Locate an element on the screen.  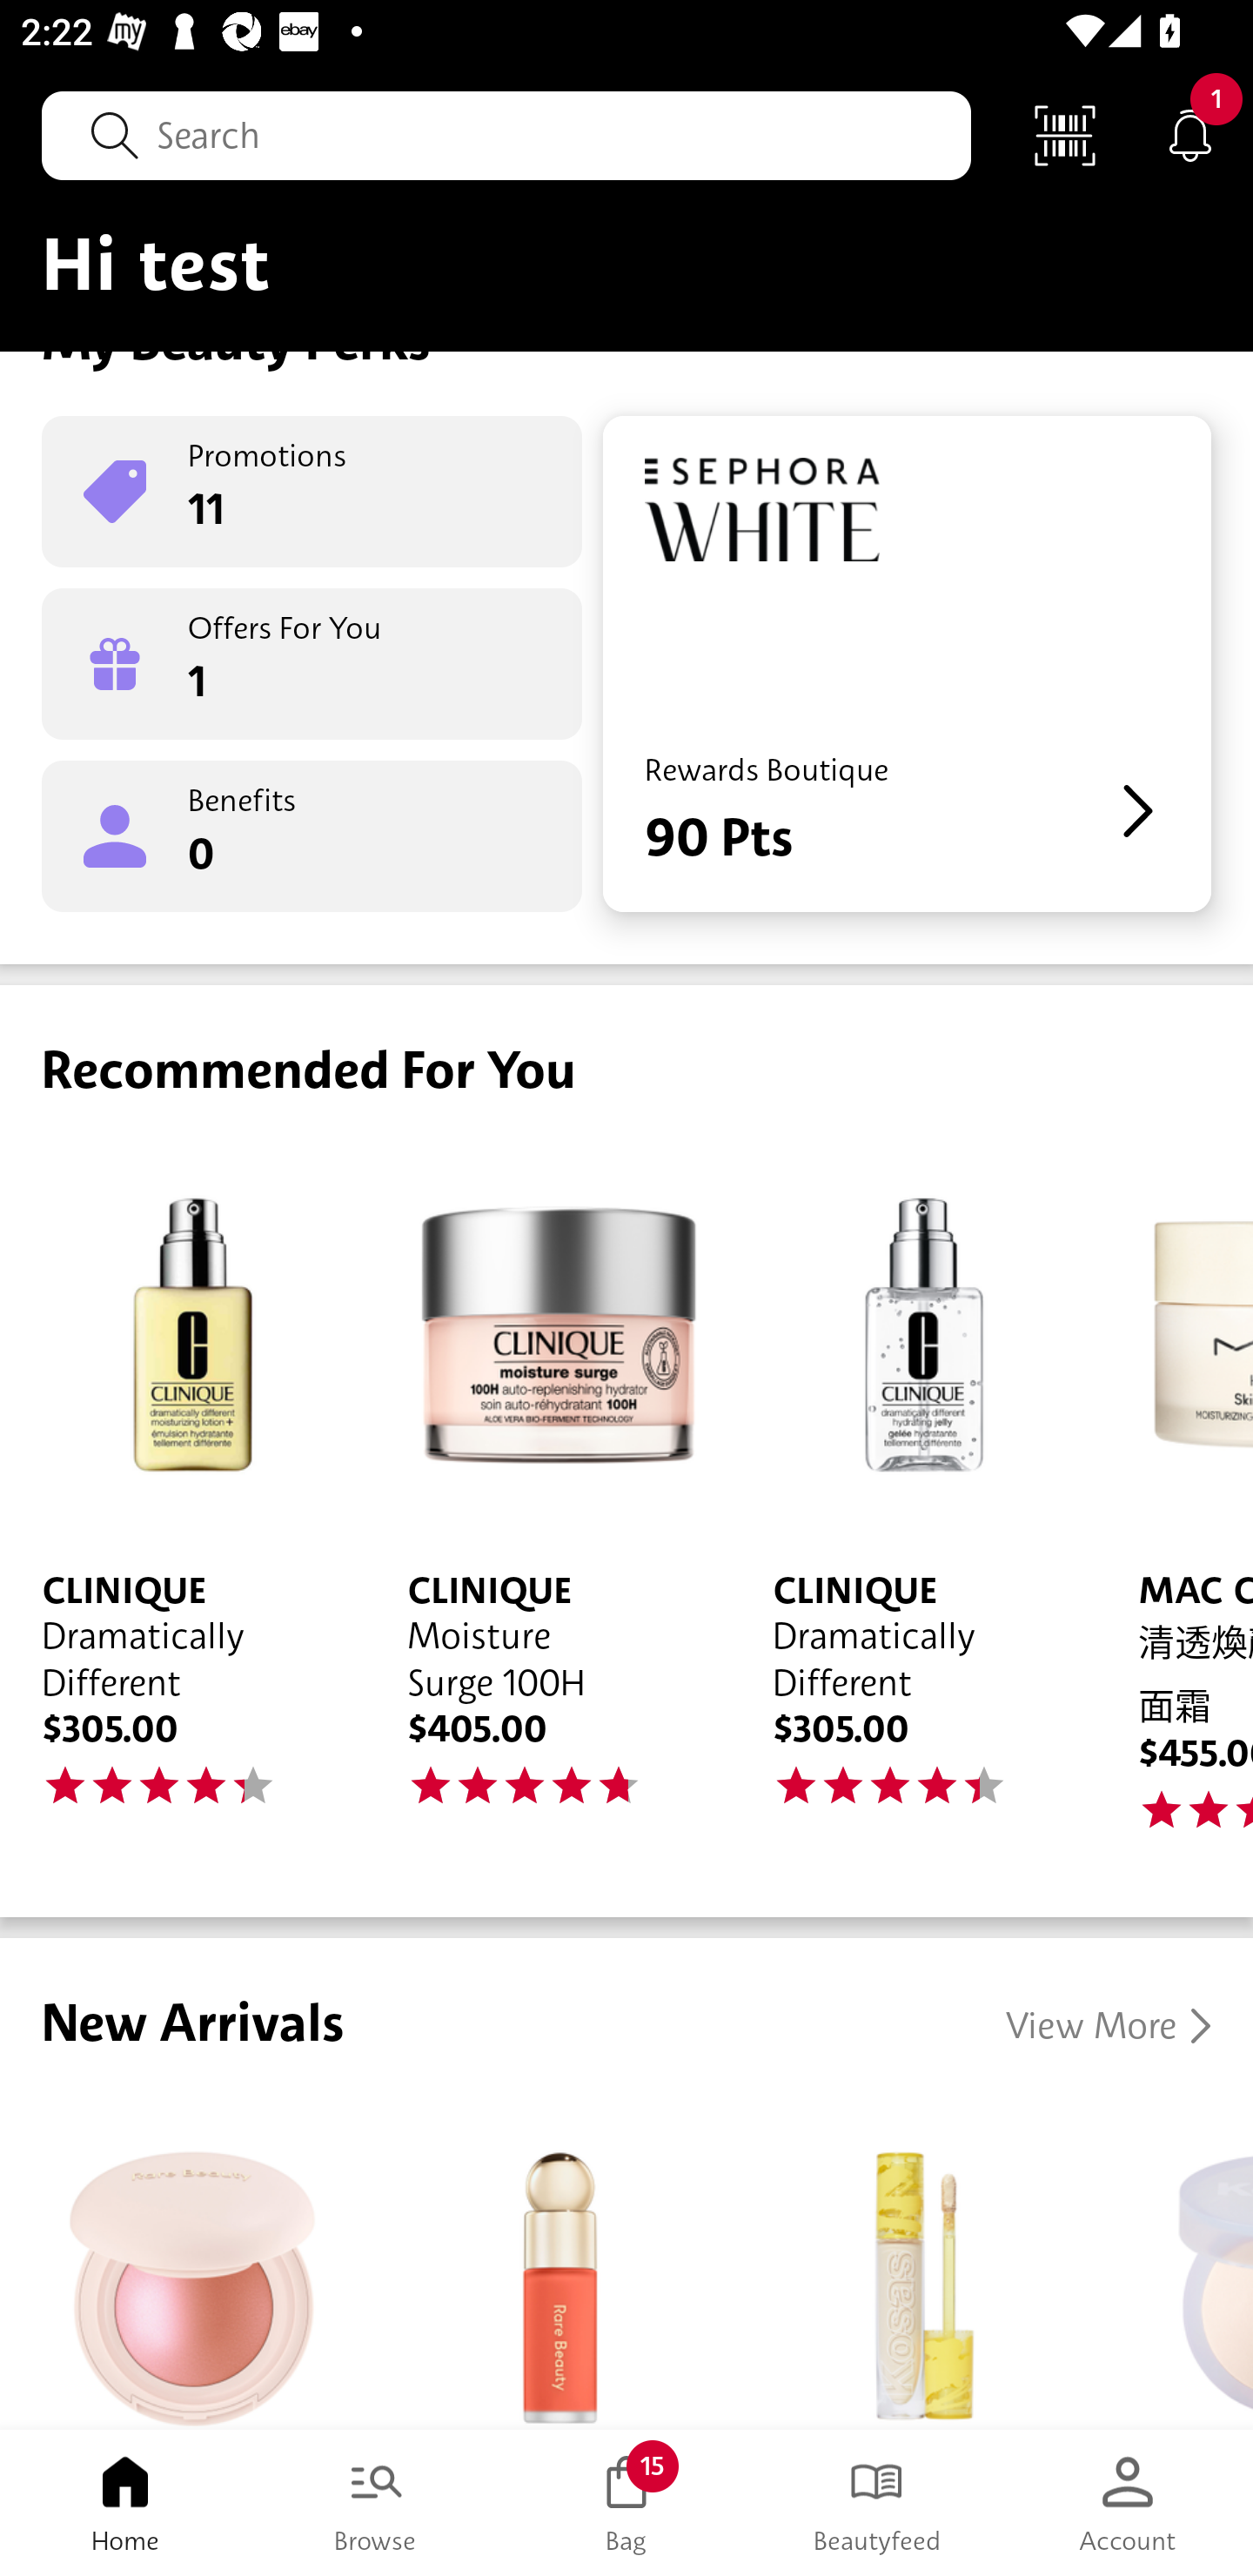
Notifications is located at coordinates (1190, 134).